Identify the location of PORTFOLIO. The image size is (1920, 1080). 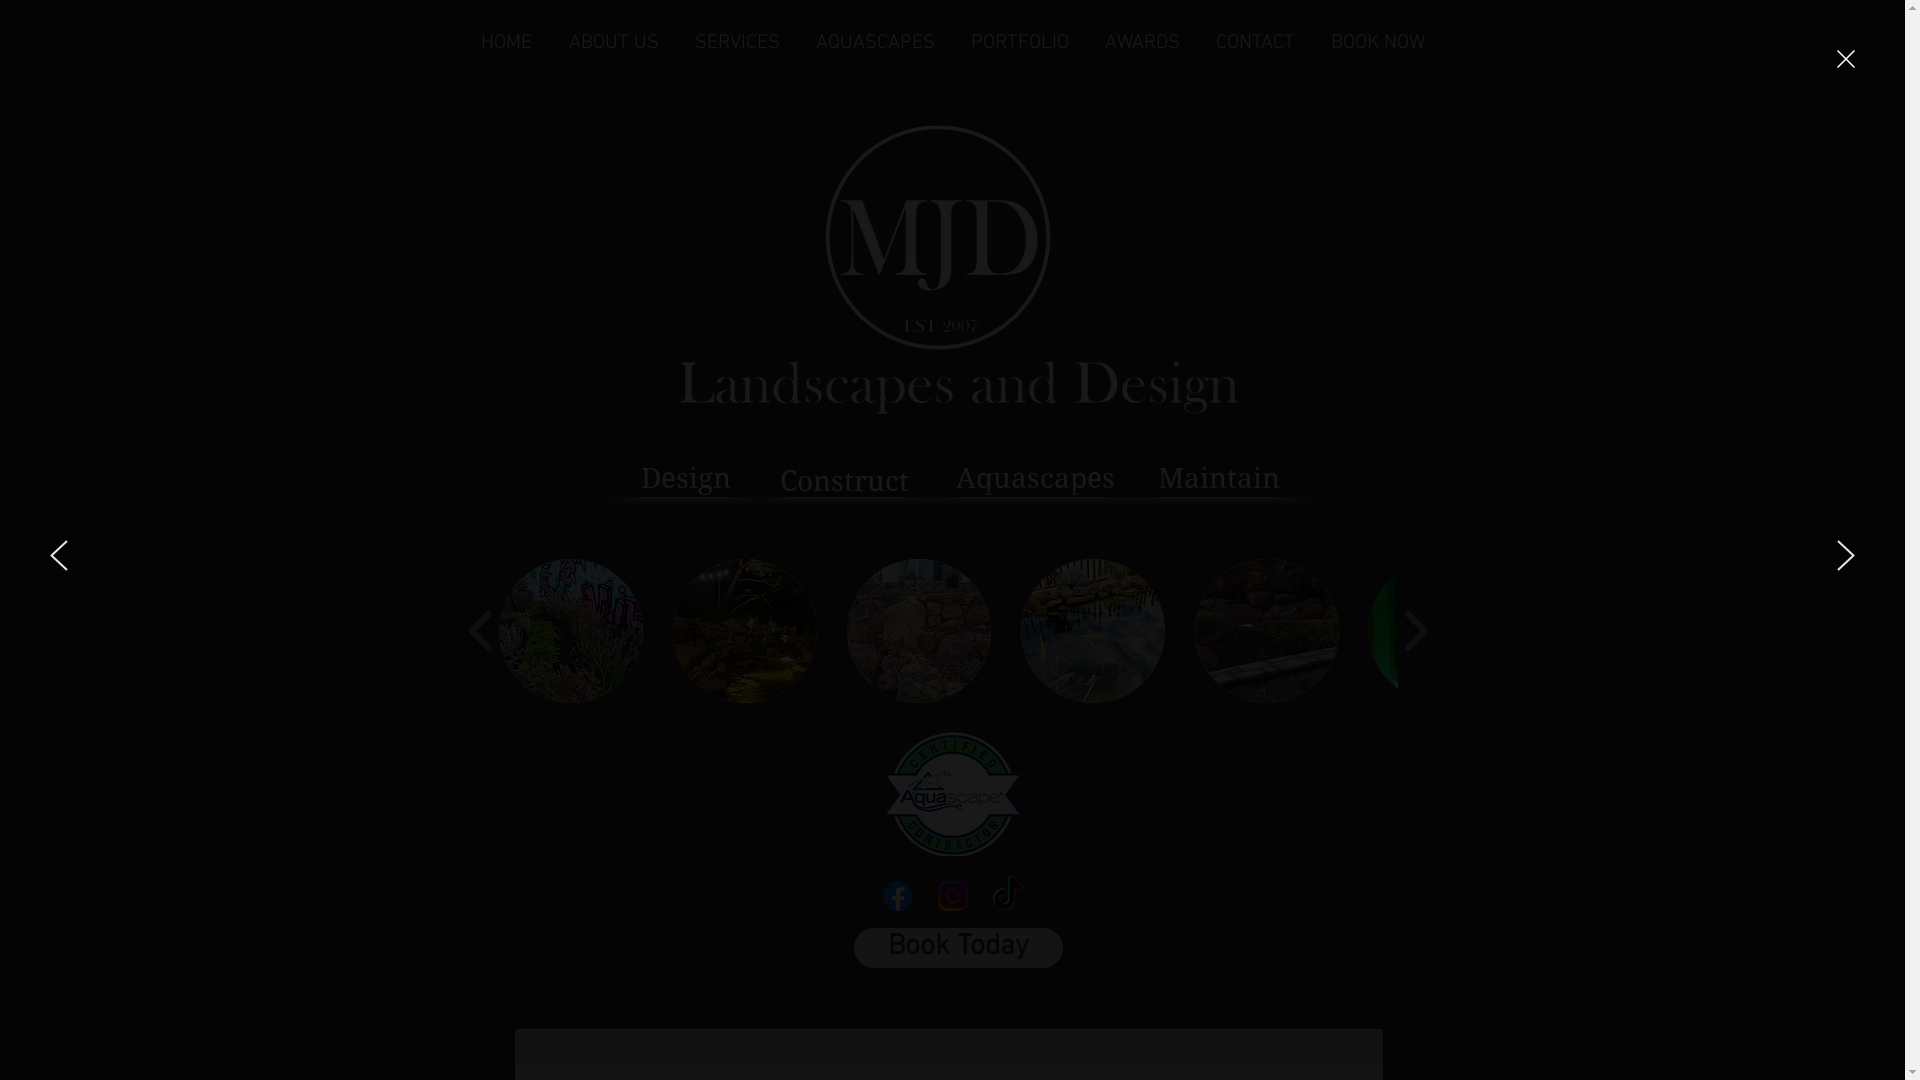
(1019, 44).